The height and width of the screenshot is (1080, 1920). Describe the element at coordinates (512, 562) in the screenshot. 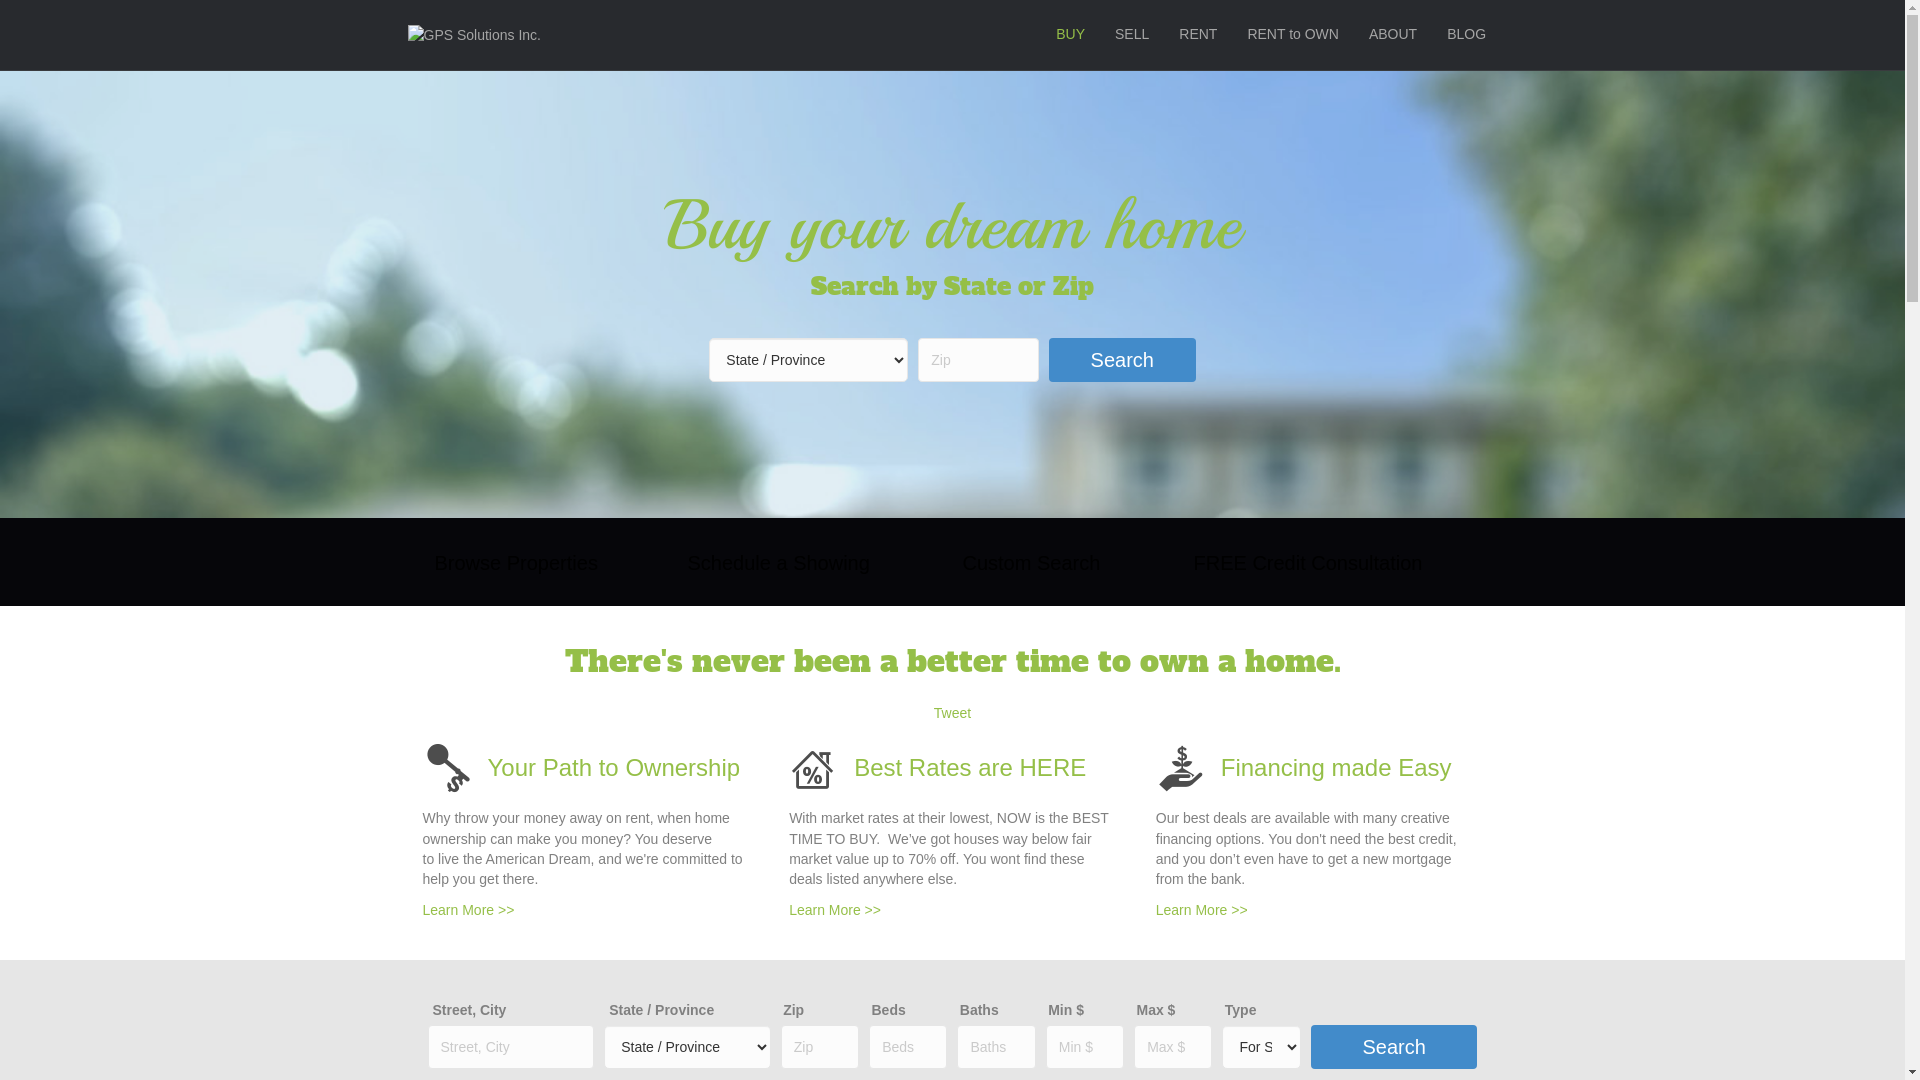

I see `Browse Properties` at that location.